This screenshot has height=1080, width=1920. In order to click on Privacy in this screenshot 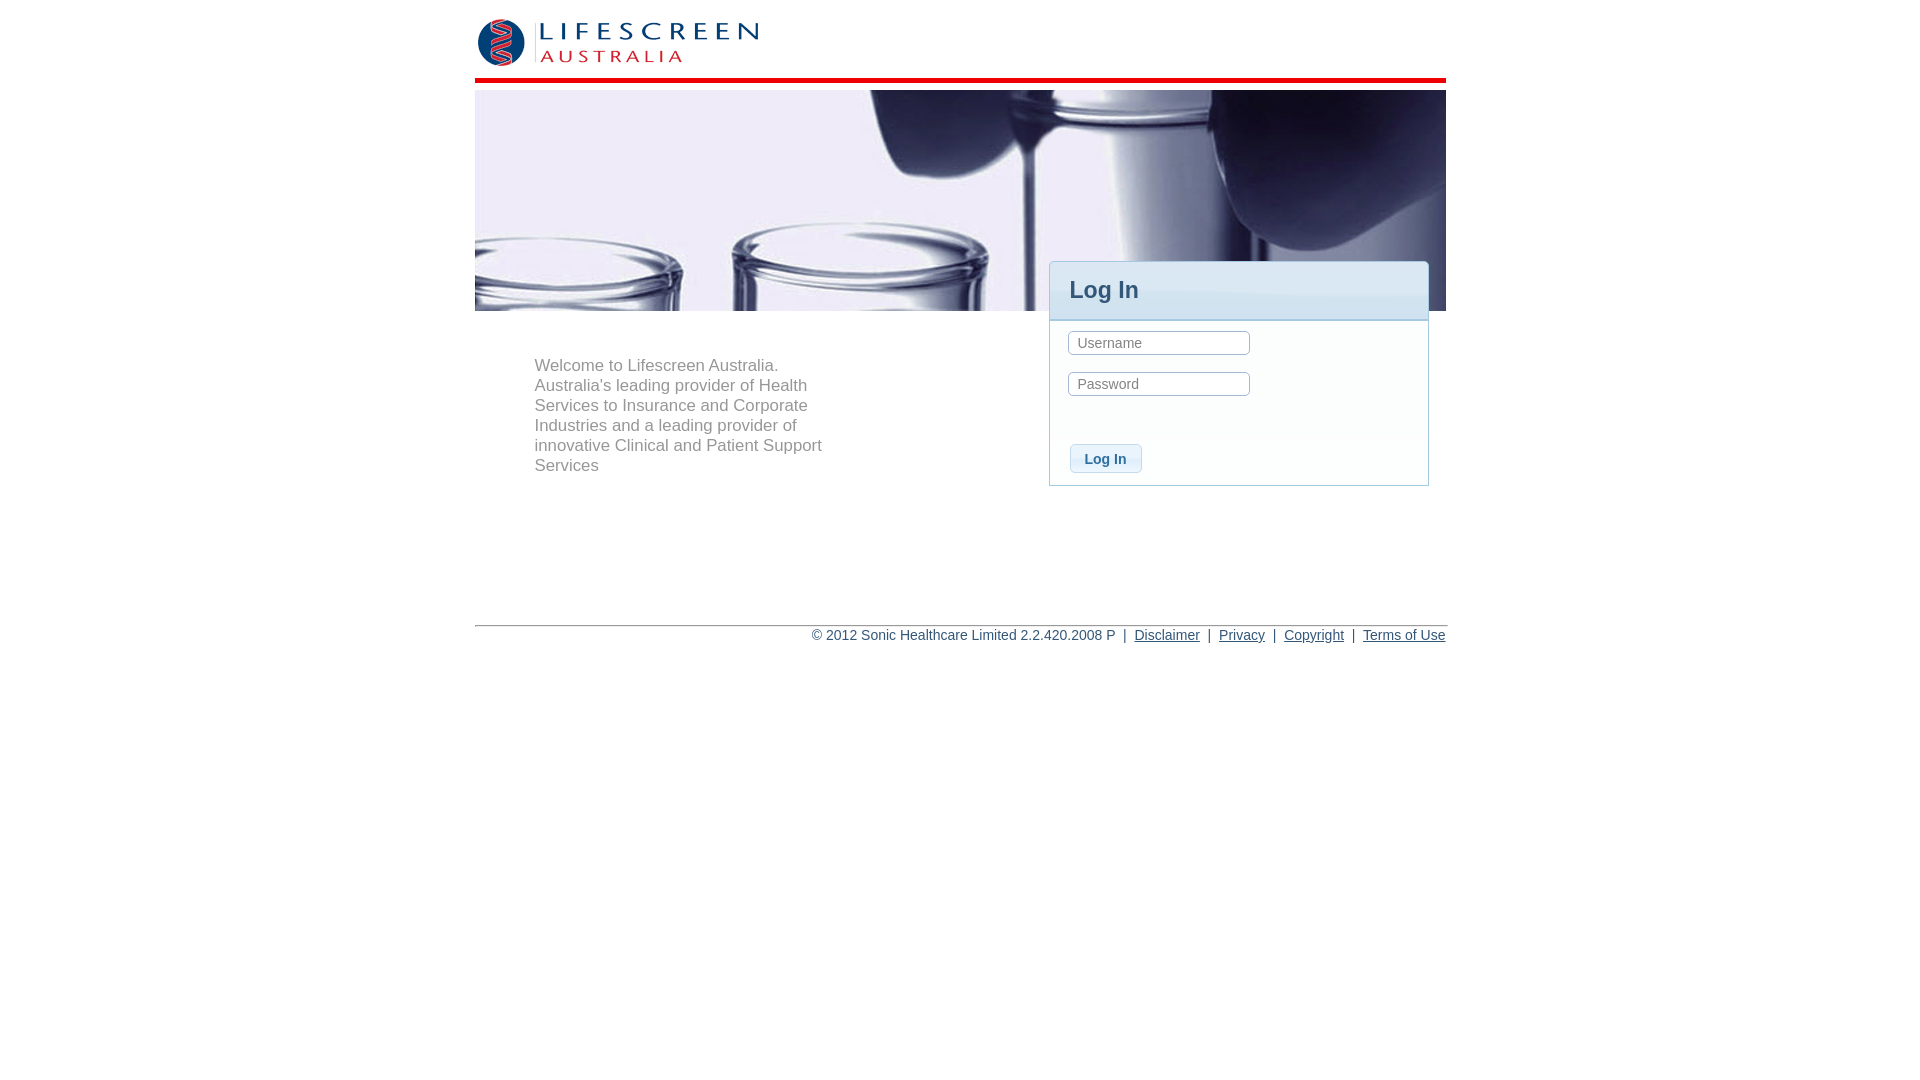, I will do `click(1242, 635)`.